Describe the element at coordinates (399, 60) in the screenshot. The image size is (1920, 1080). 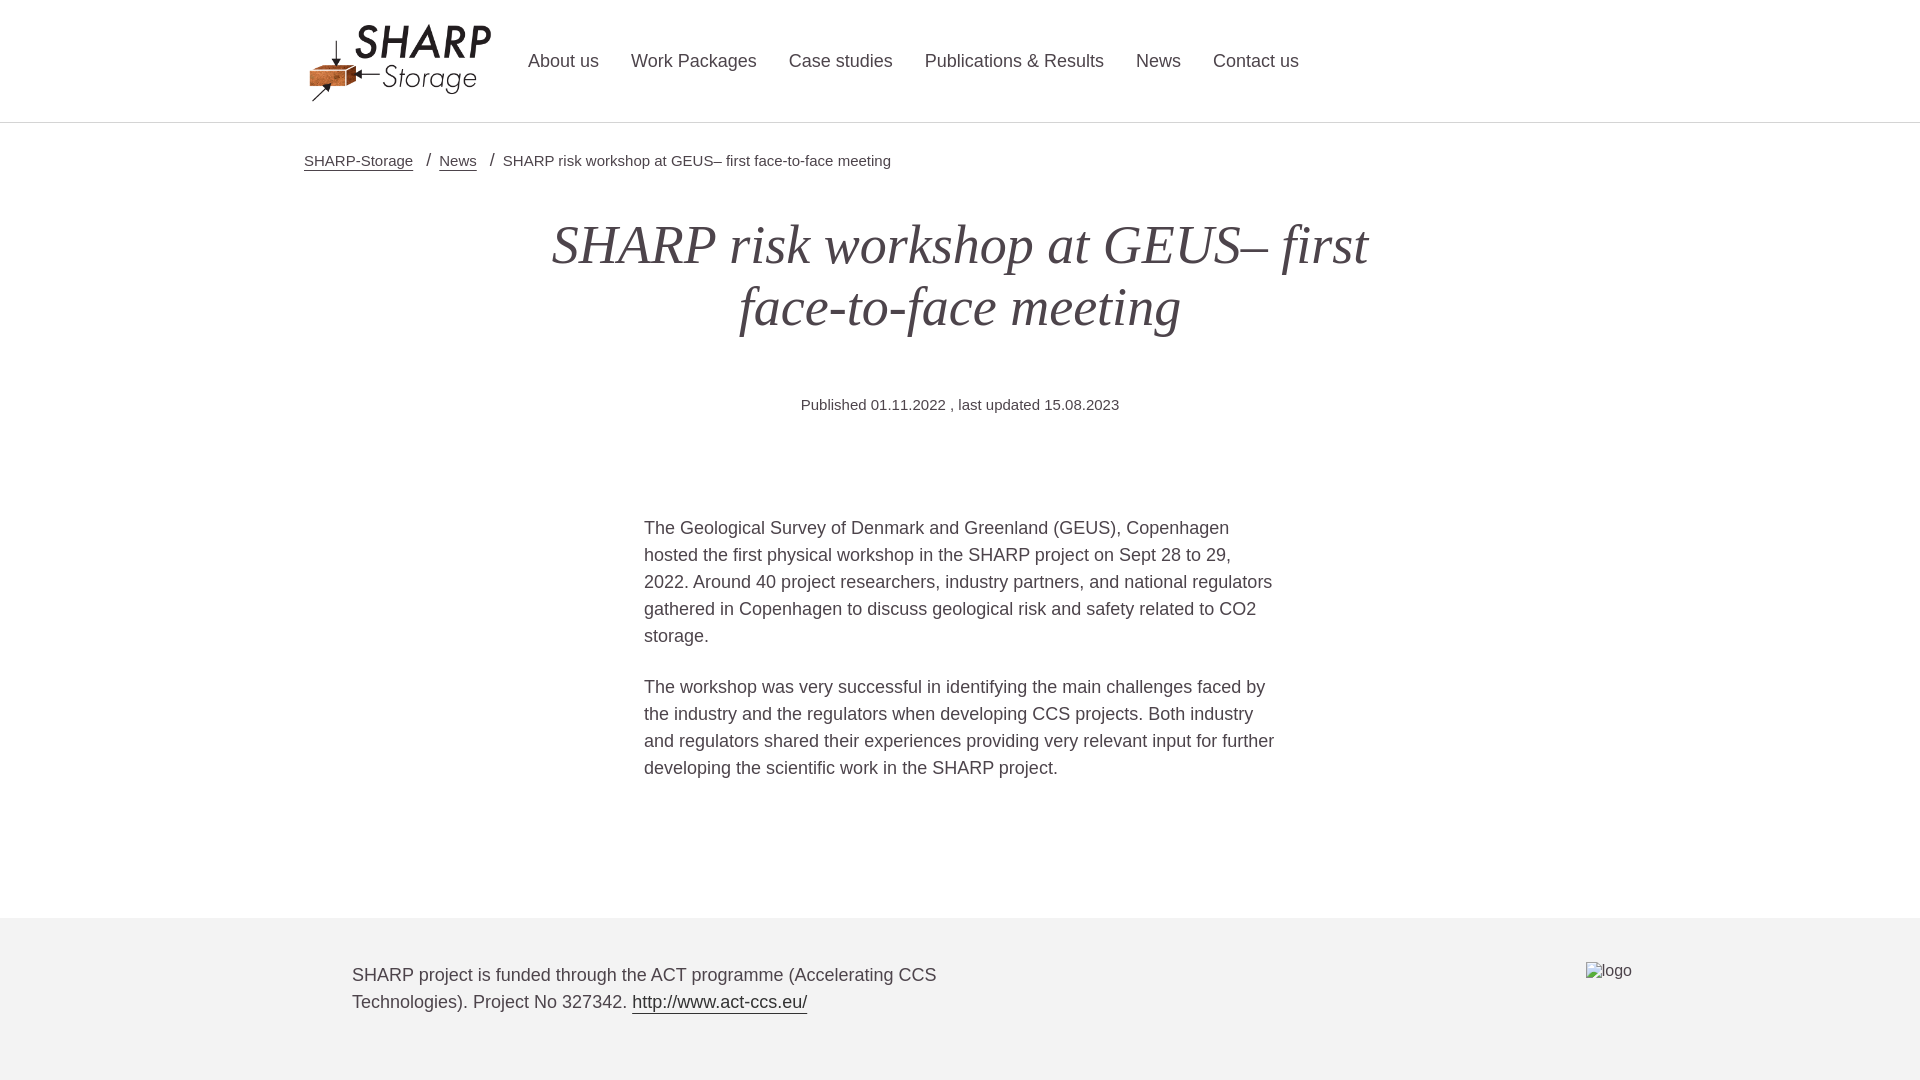
I see `Startpage` at that location.